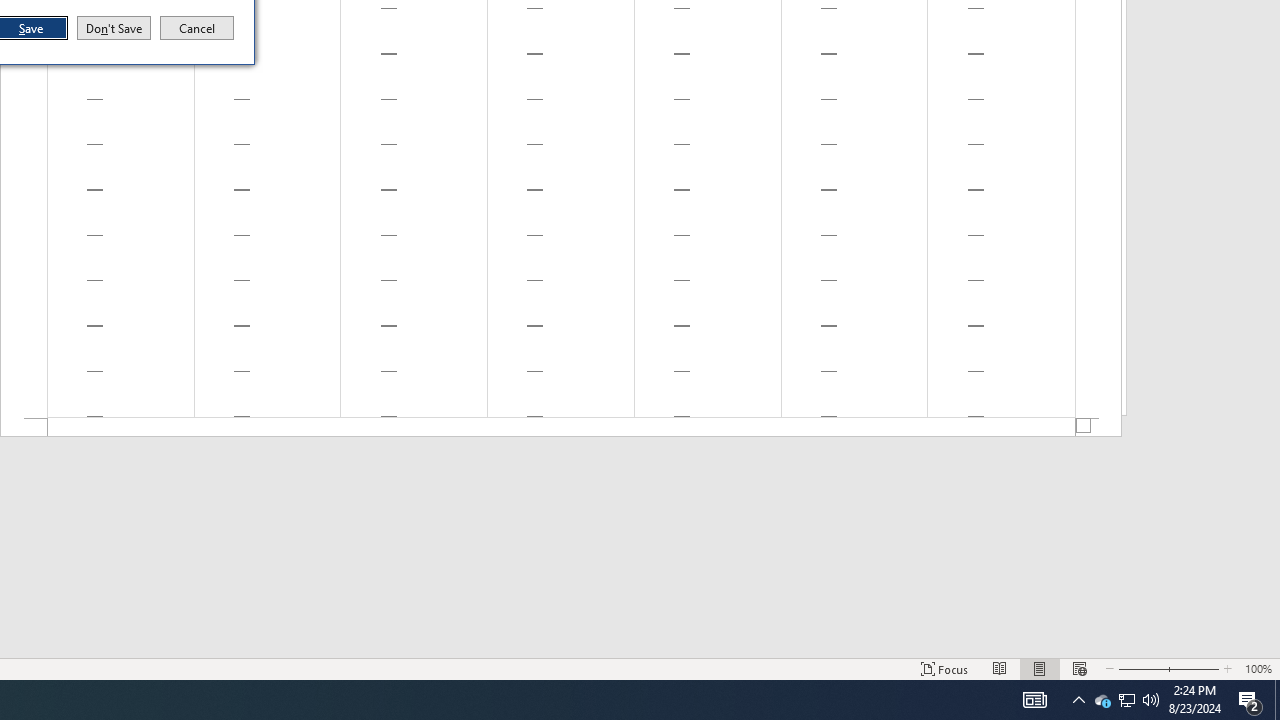 The width and height of the screenshot is (1280, 720). I want to click on Cancel, so click(1102, 700).